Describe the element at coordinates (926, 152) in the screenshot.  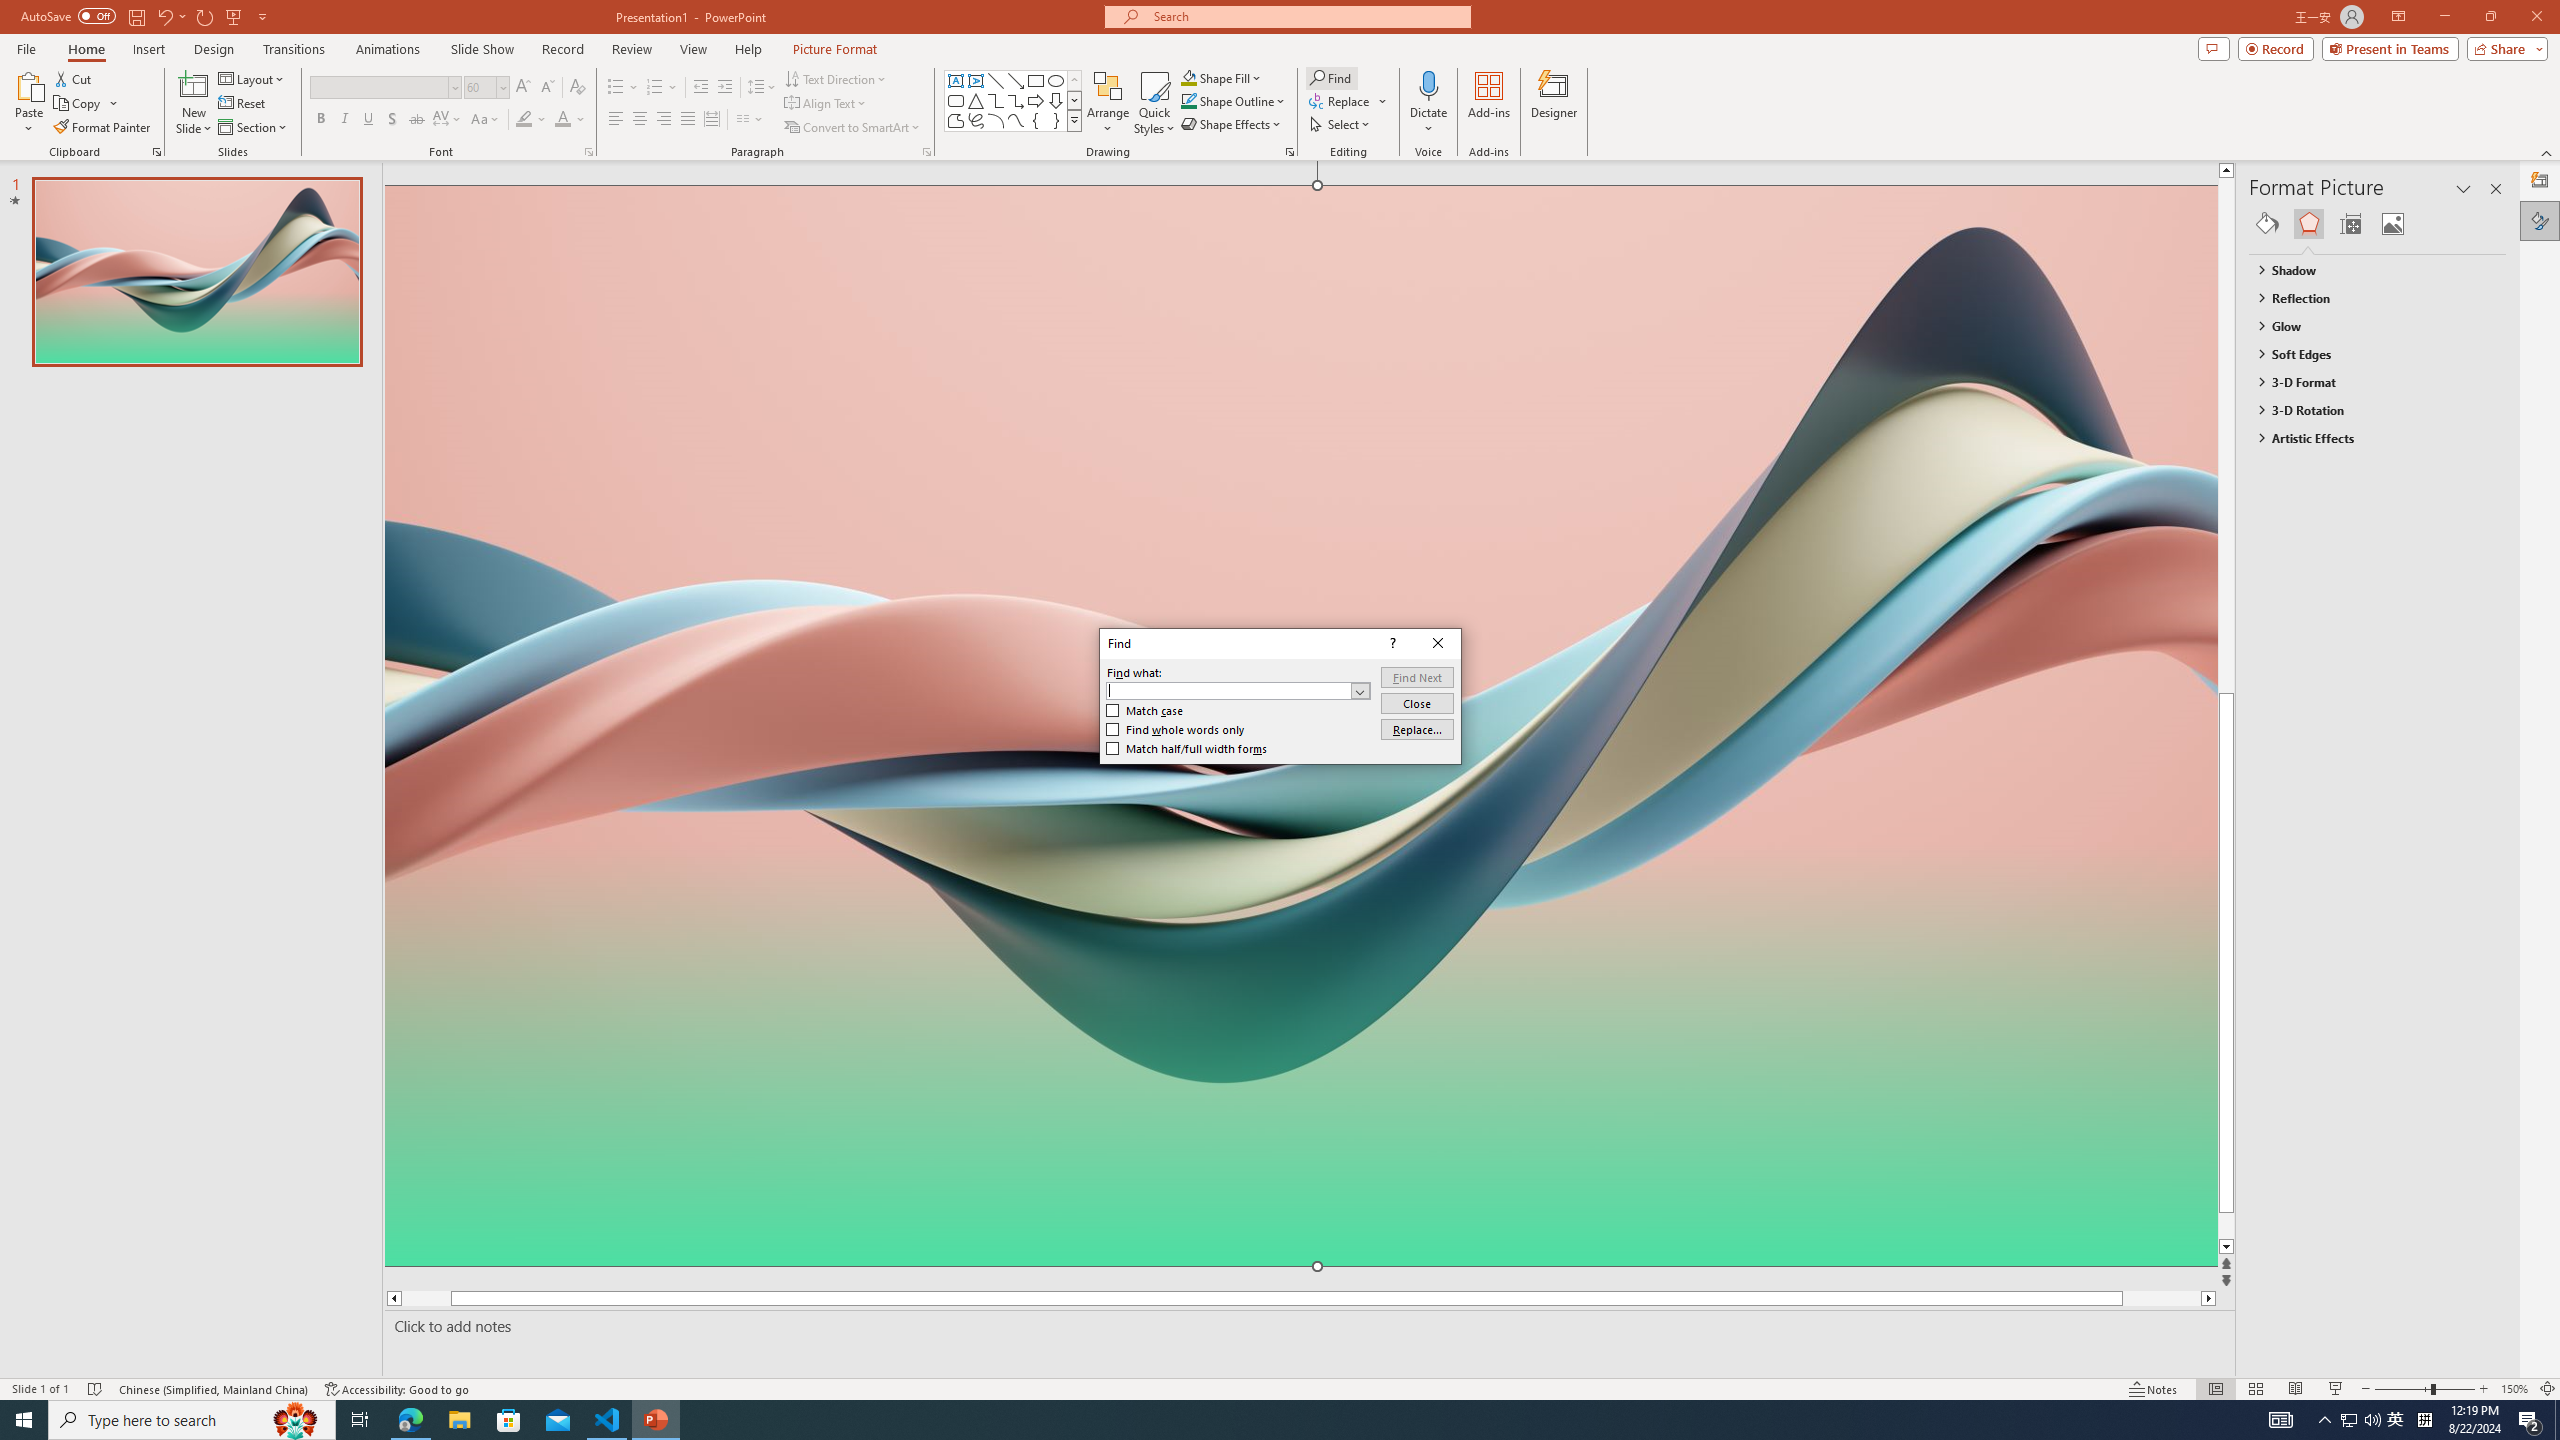
I see `Paragraph...` at that location.